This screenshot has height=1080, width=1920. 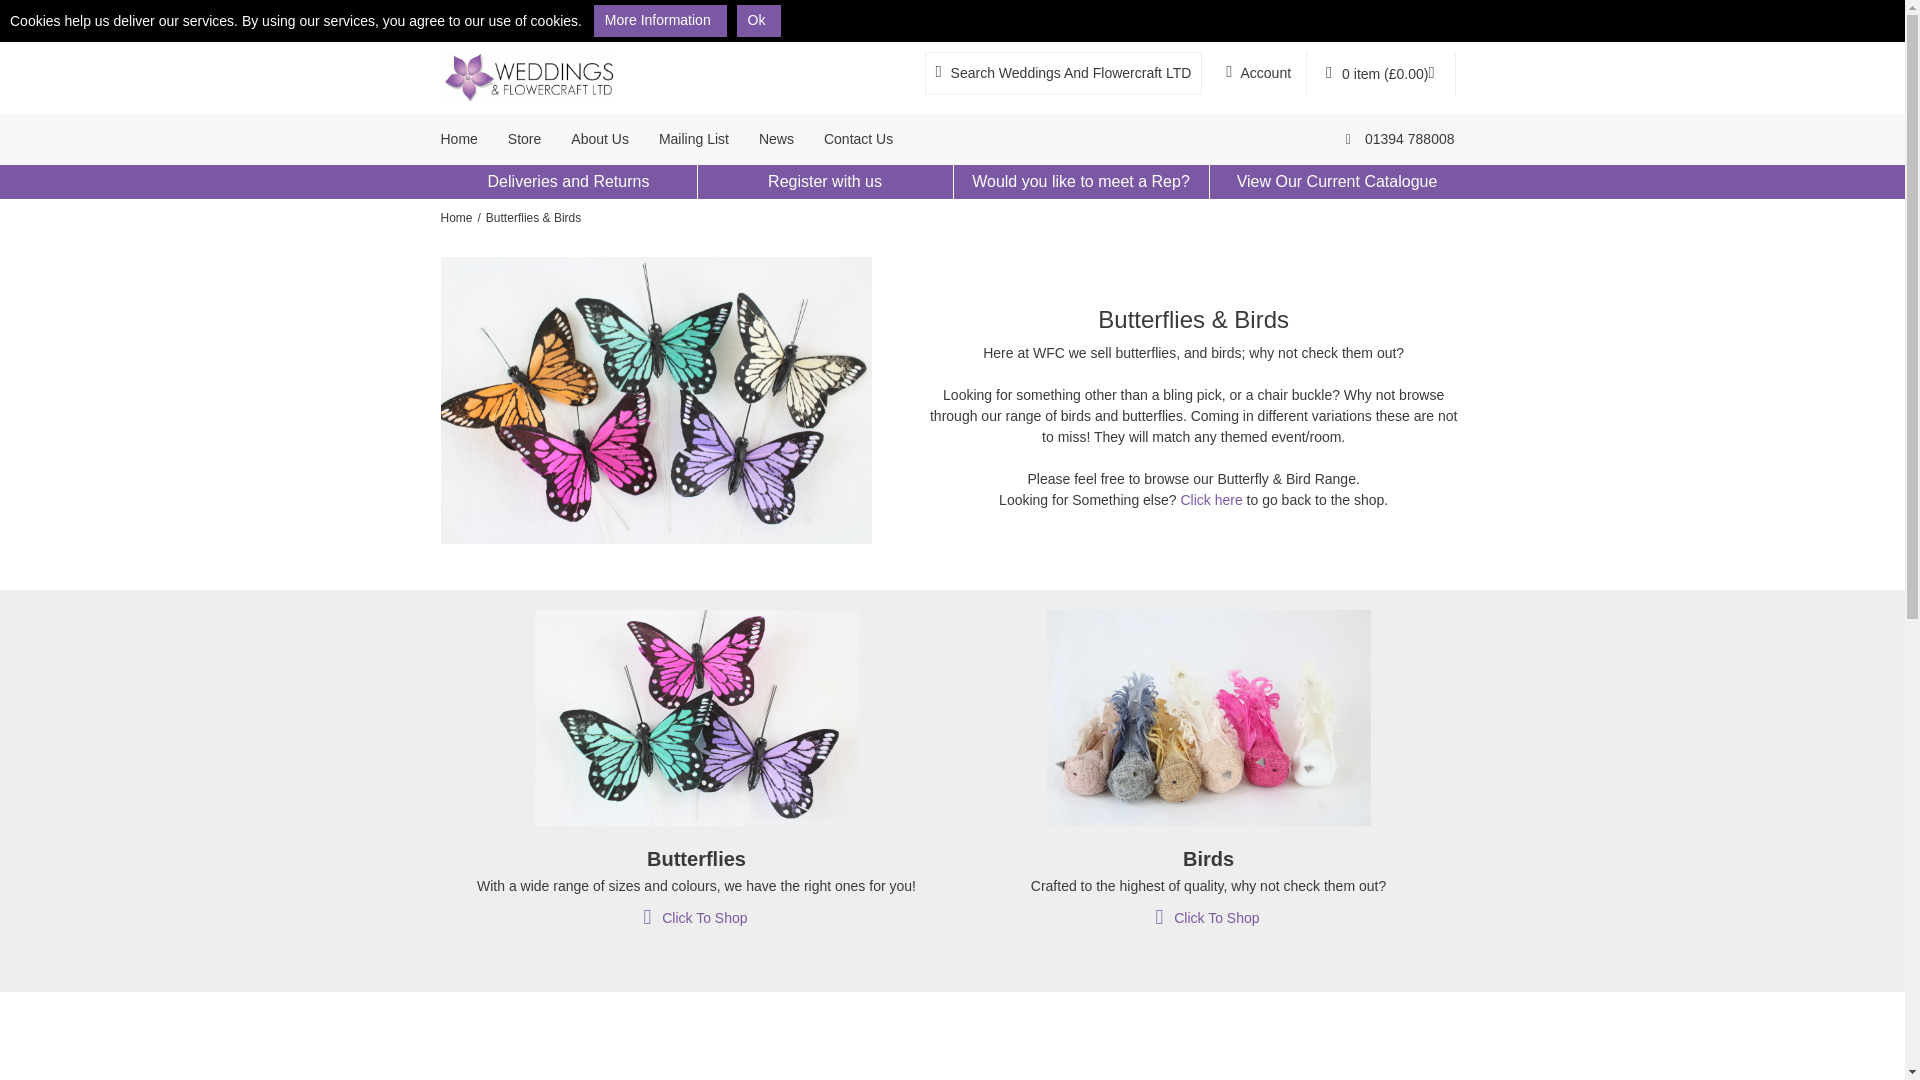 I want to click on Deliveries and Returns, so click(x=568, y=182).